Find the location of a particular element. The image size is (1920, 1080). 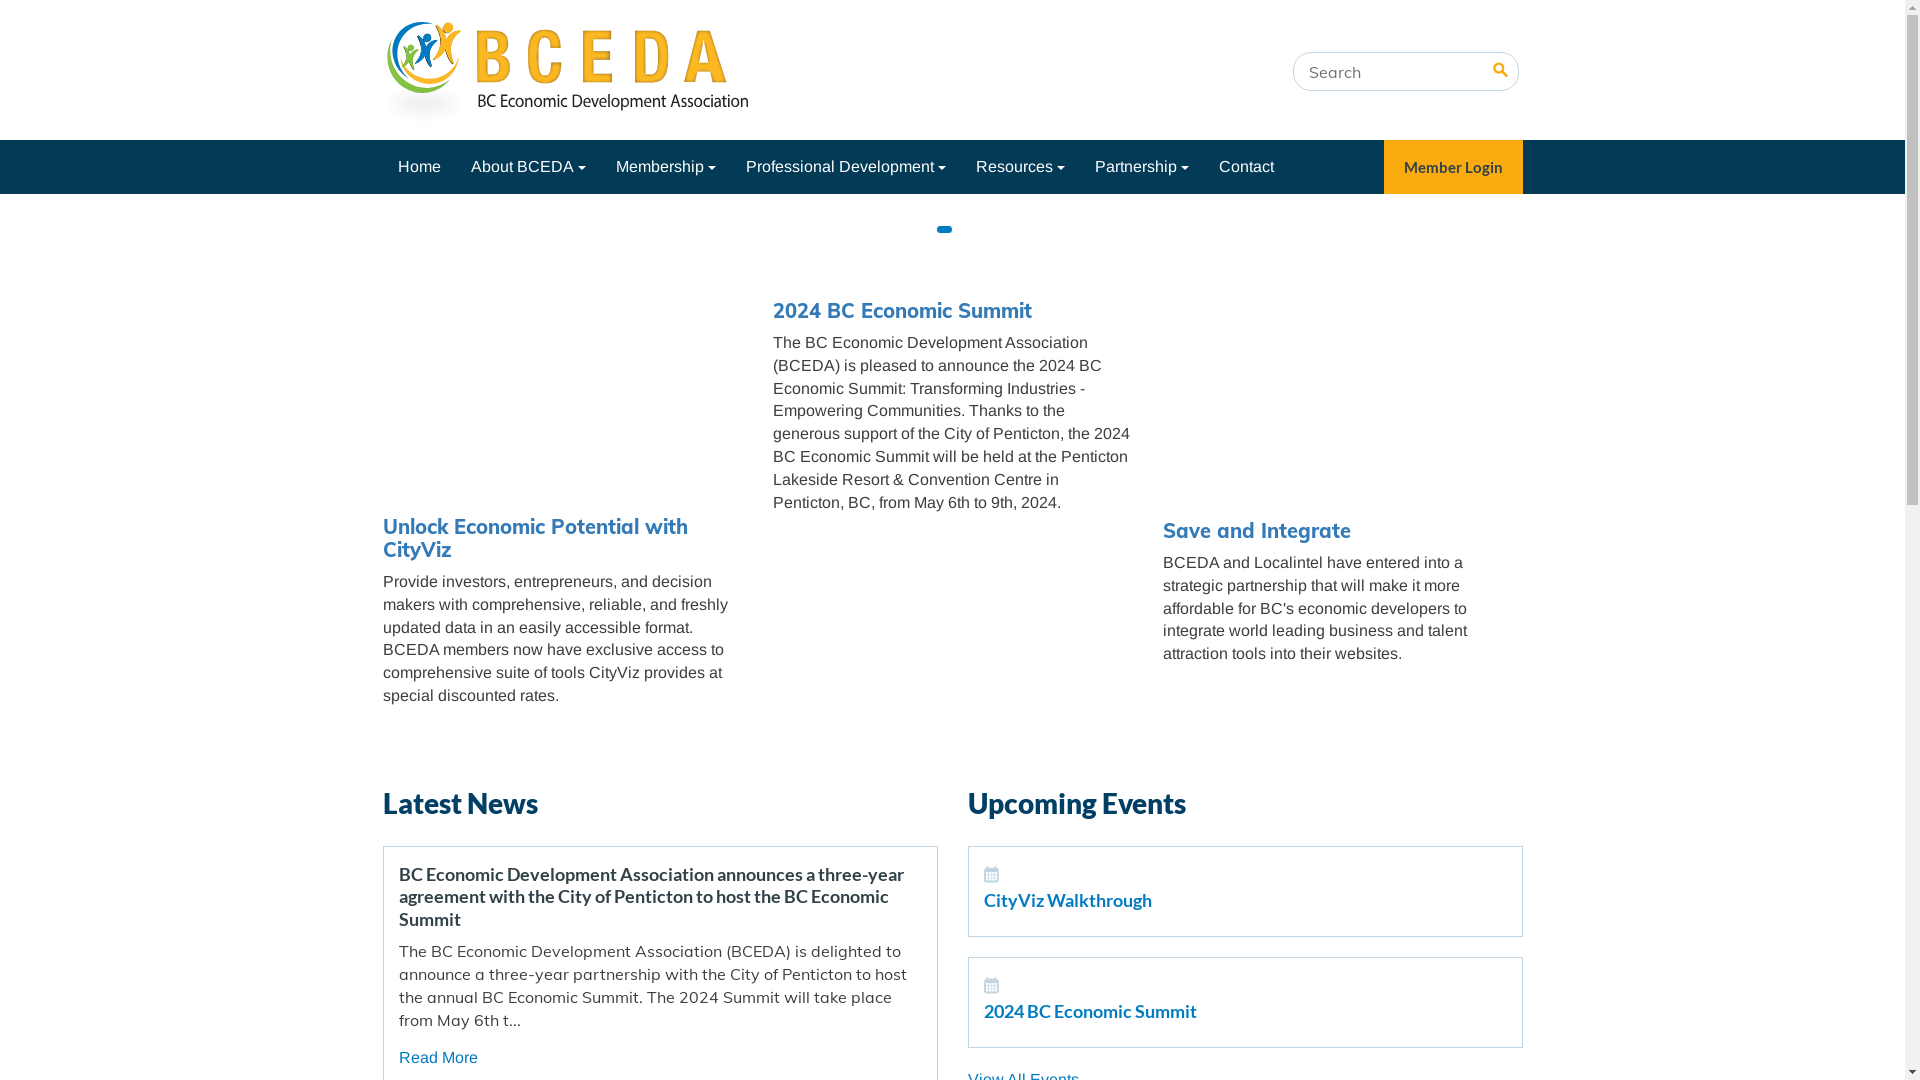

Home is located at coordinates (418, 167).